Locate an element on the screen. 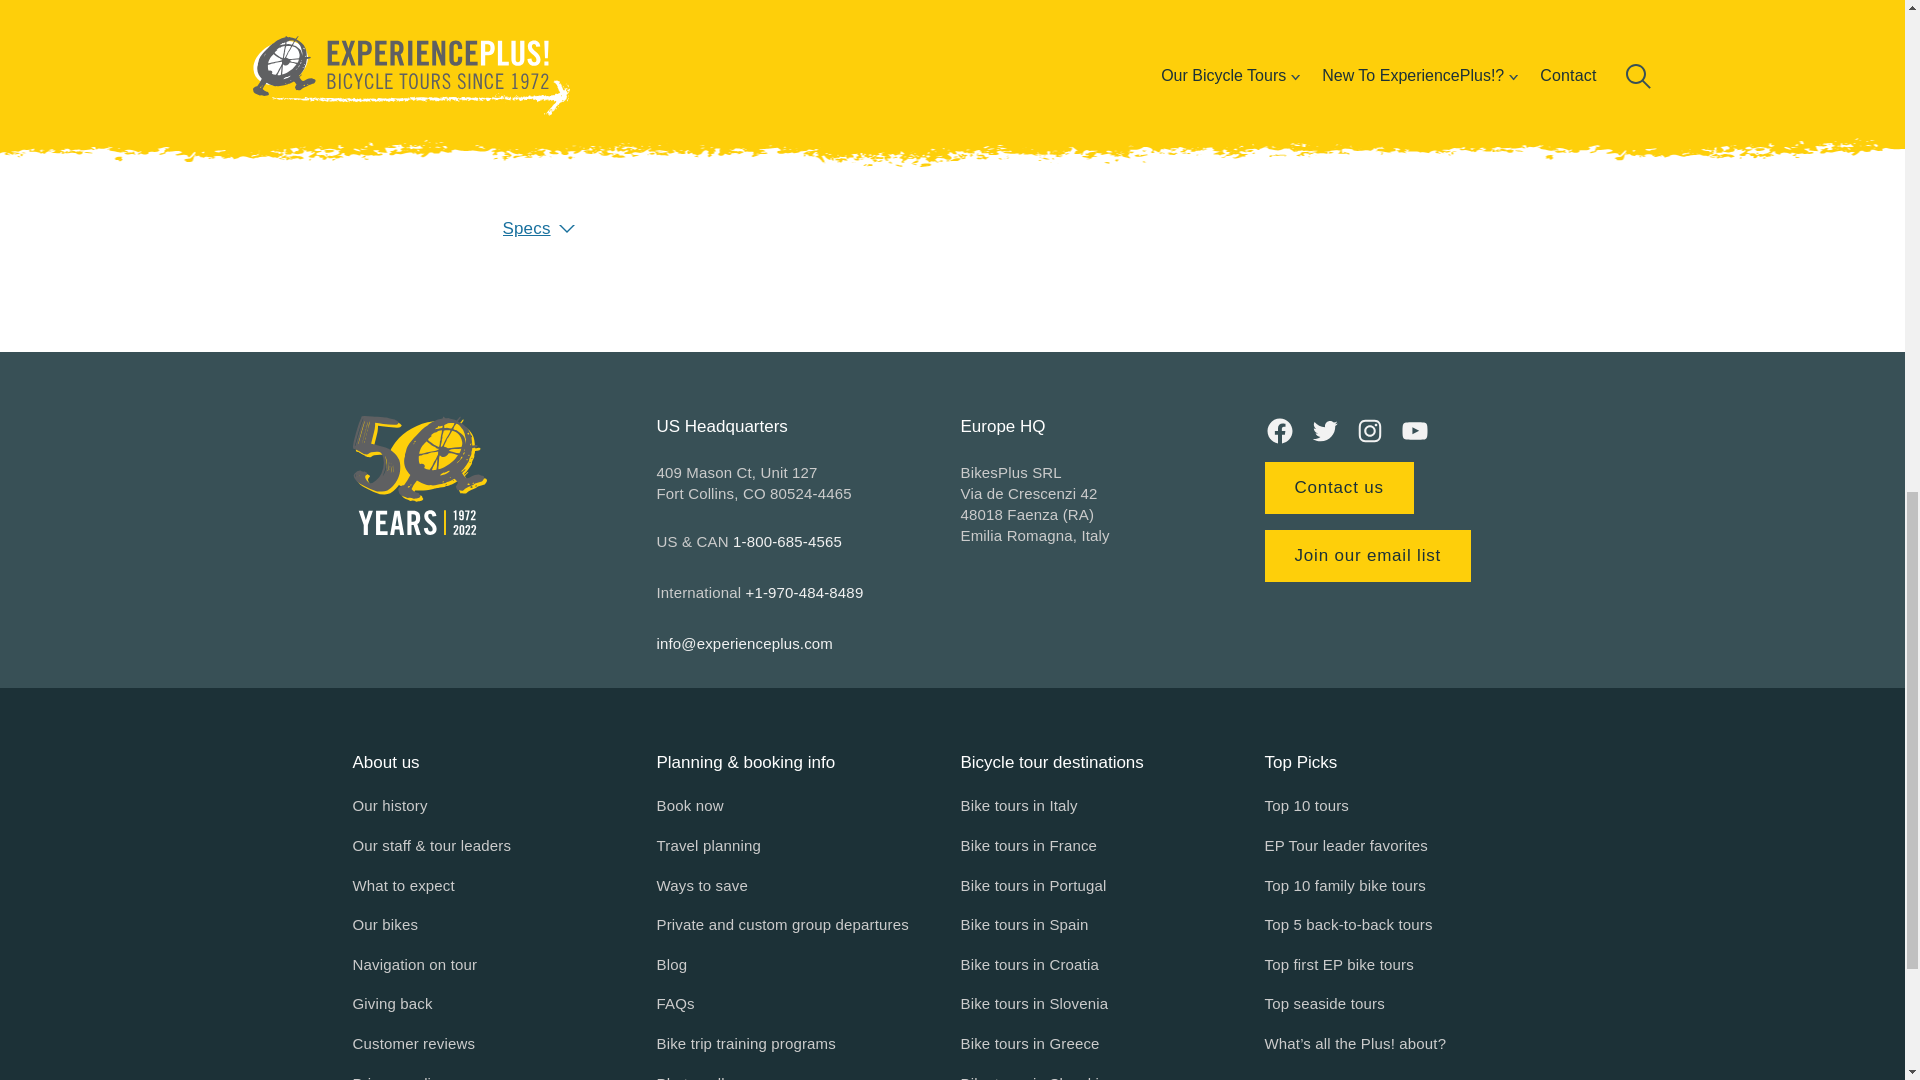  What to expect is located at coordinates (402, 885).